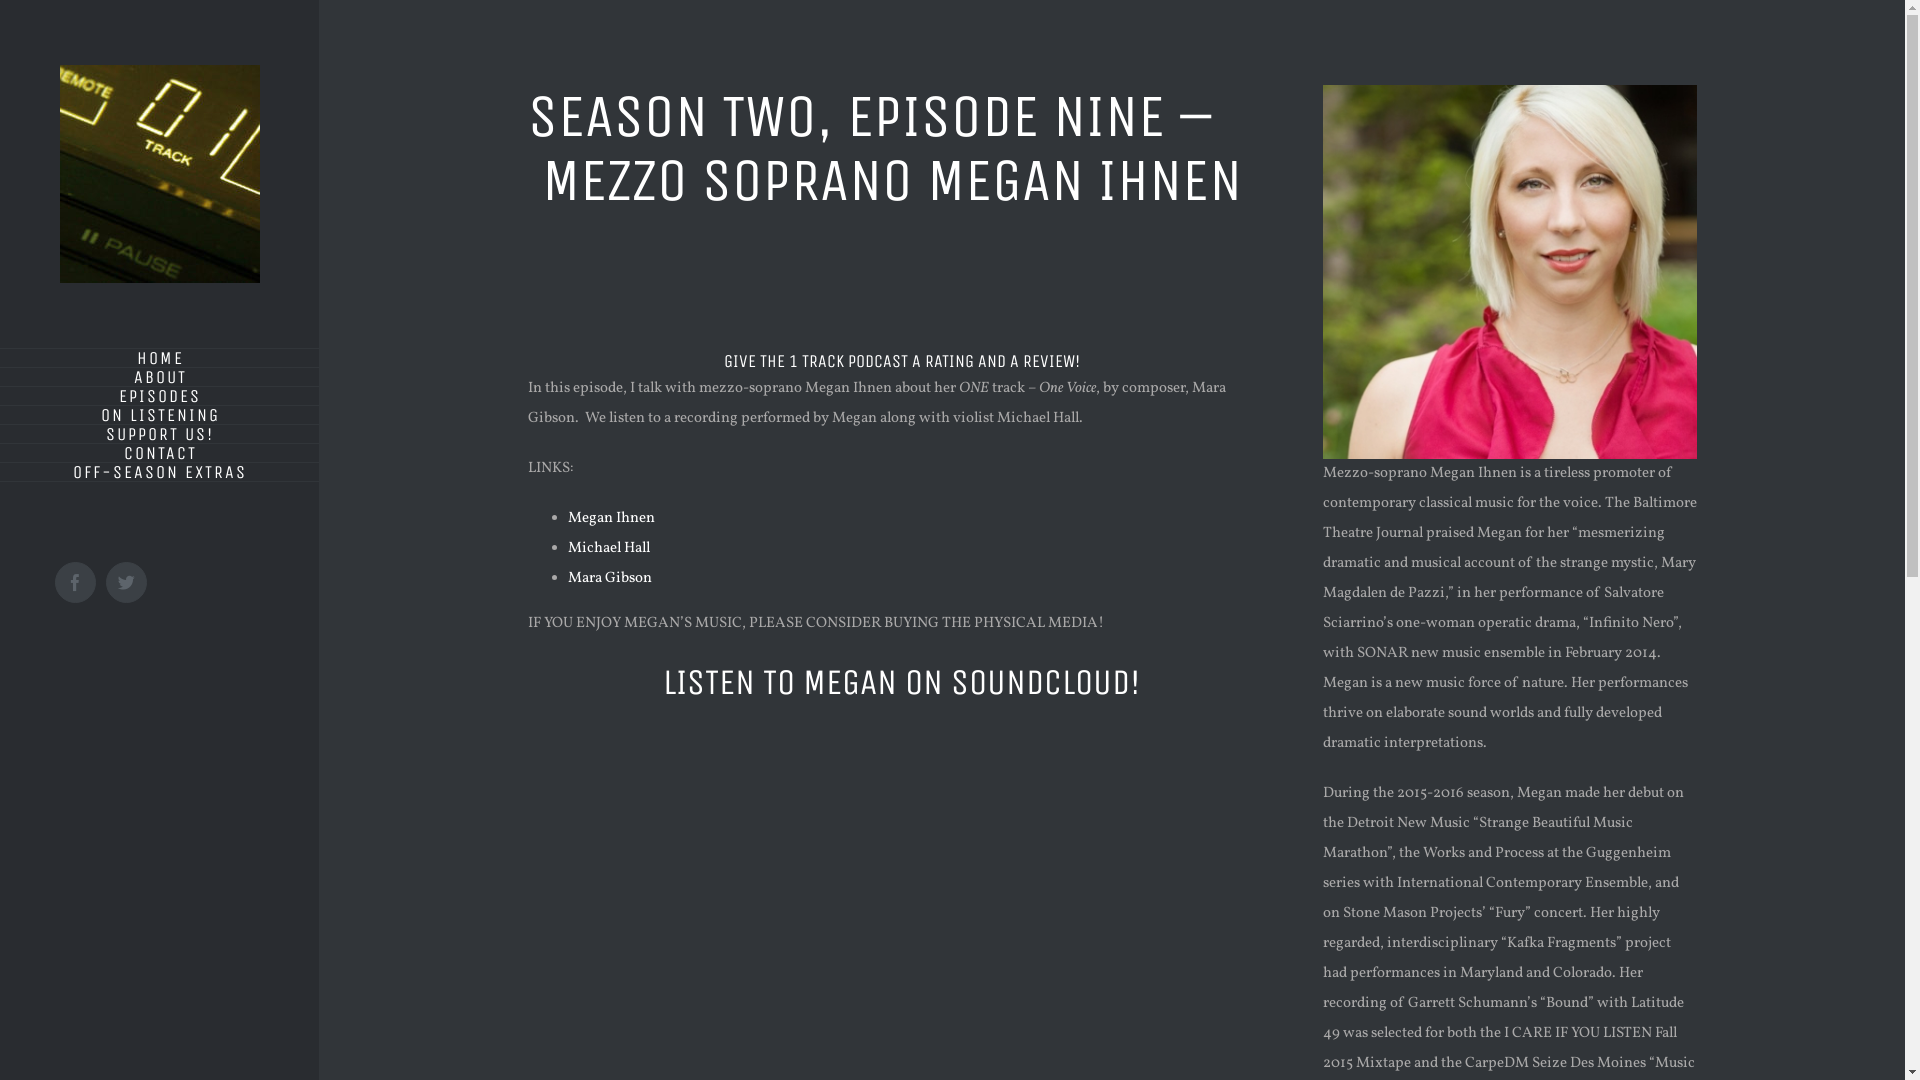 The height and width of the screenshot is (1080, 1920). What do you see at coordinates (1510, 272) in the screenshot?
I see `Megan_Ihnen` at bounding box center [1510, 272].